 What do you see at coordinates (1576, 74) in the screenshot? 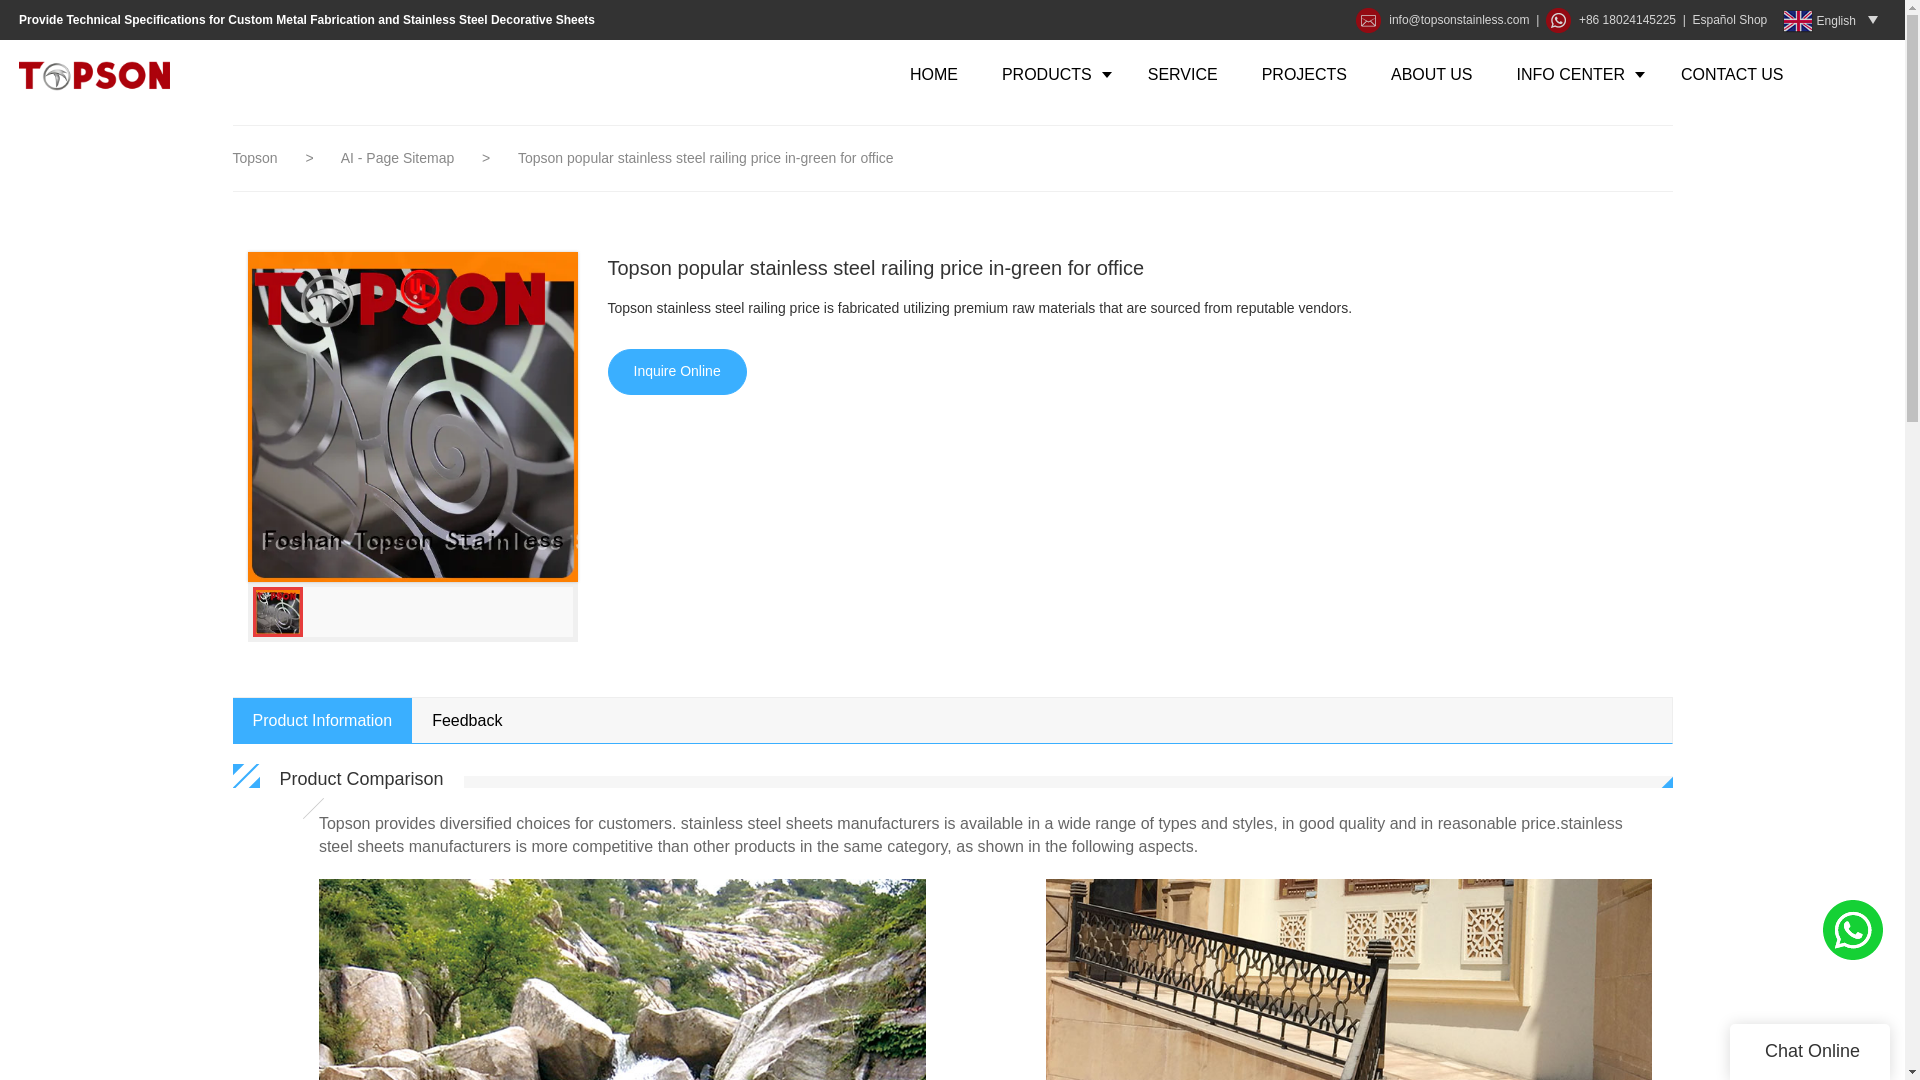
I see `INFO CENTER` at bounding box center [1576, 74].